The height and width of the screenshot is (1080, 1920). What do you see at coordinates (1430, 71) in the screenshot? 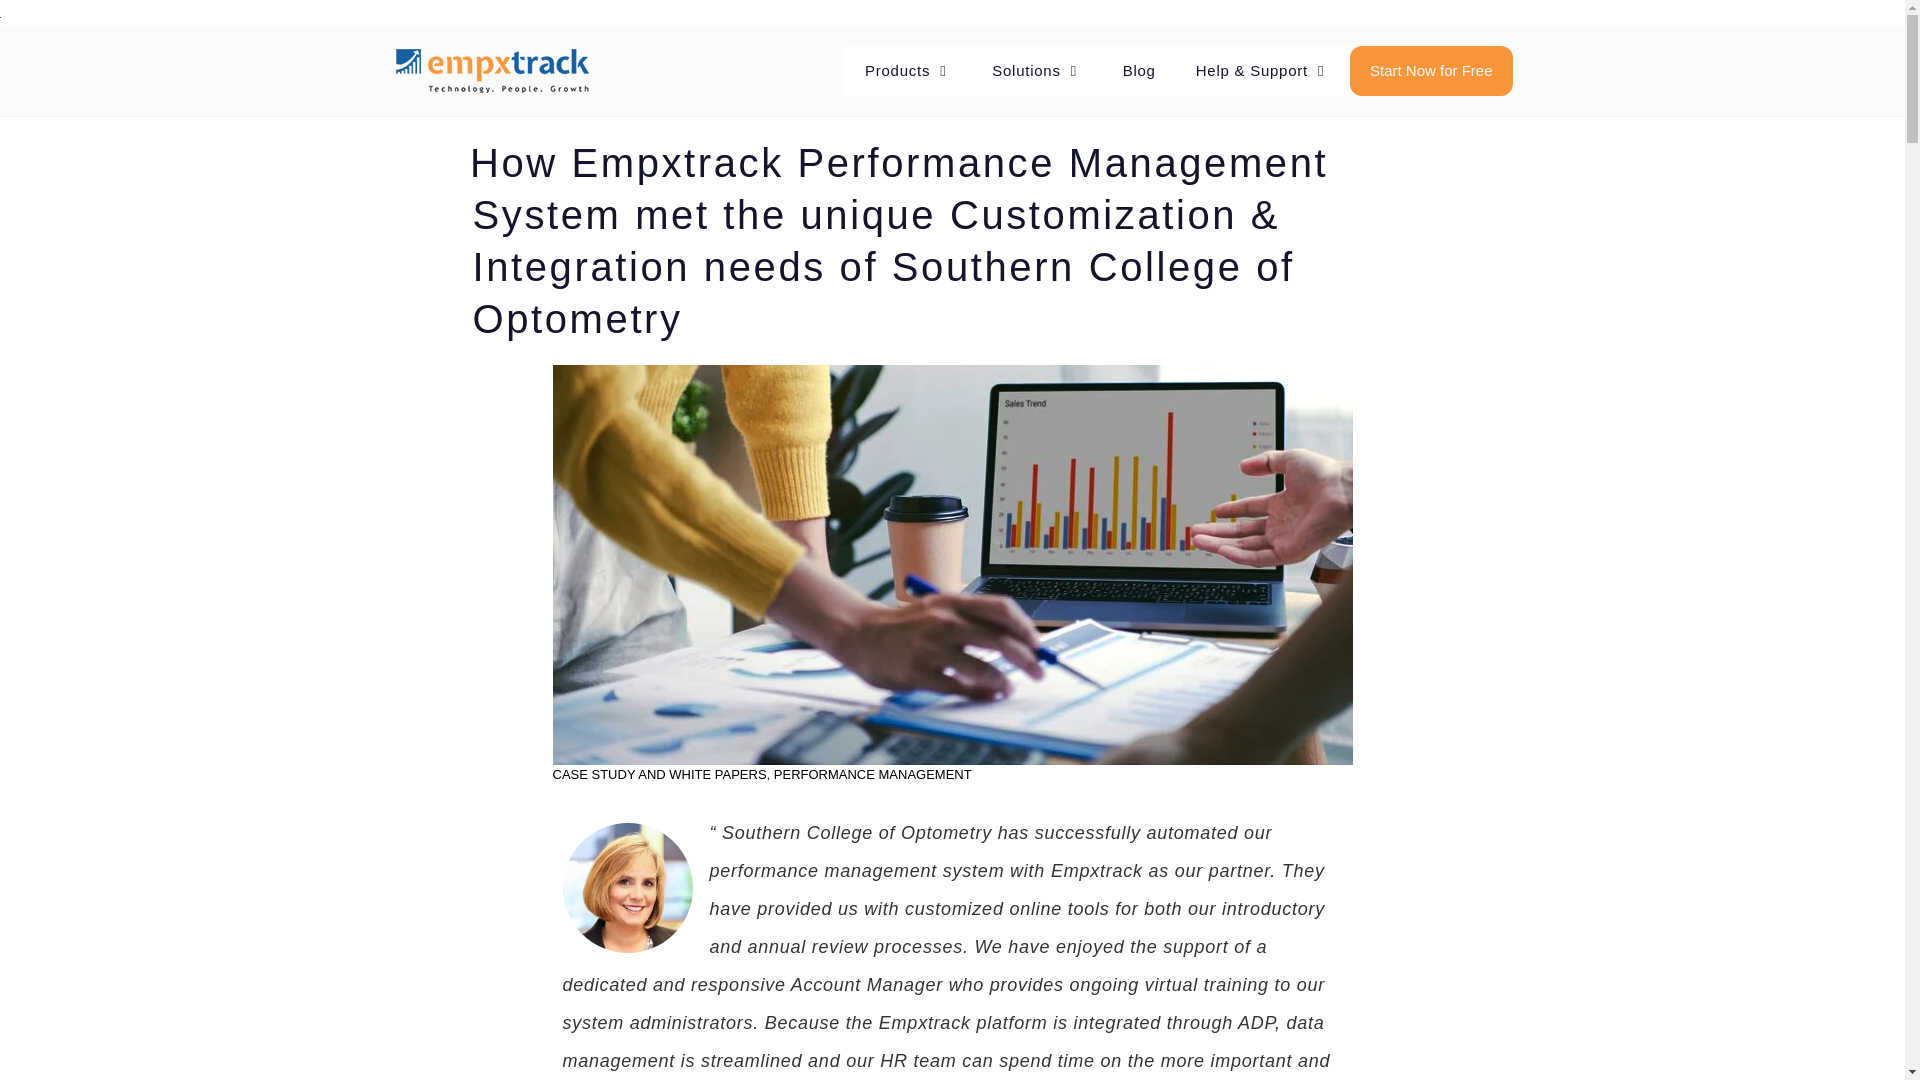
I see `Start Now for Free` at bounding box center [1430, 71].